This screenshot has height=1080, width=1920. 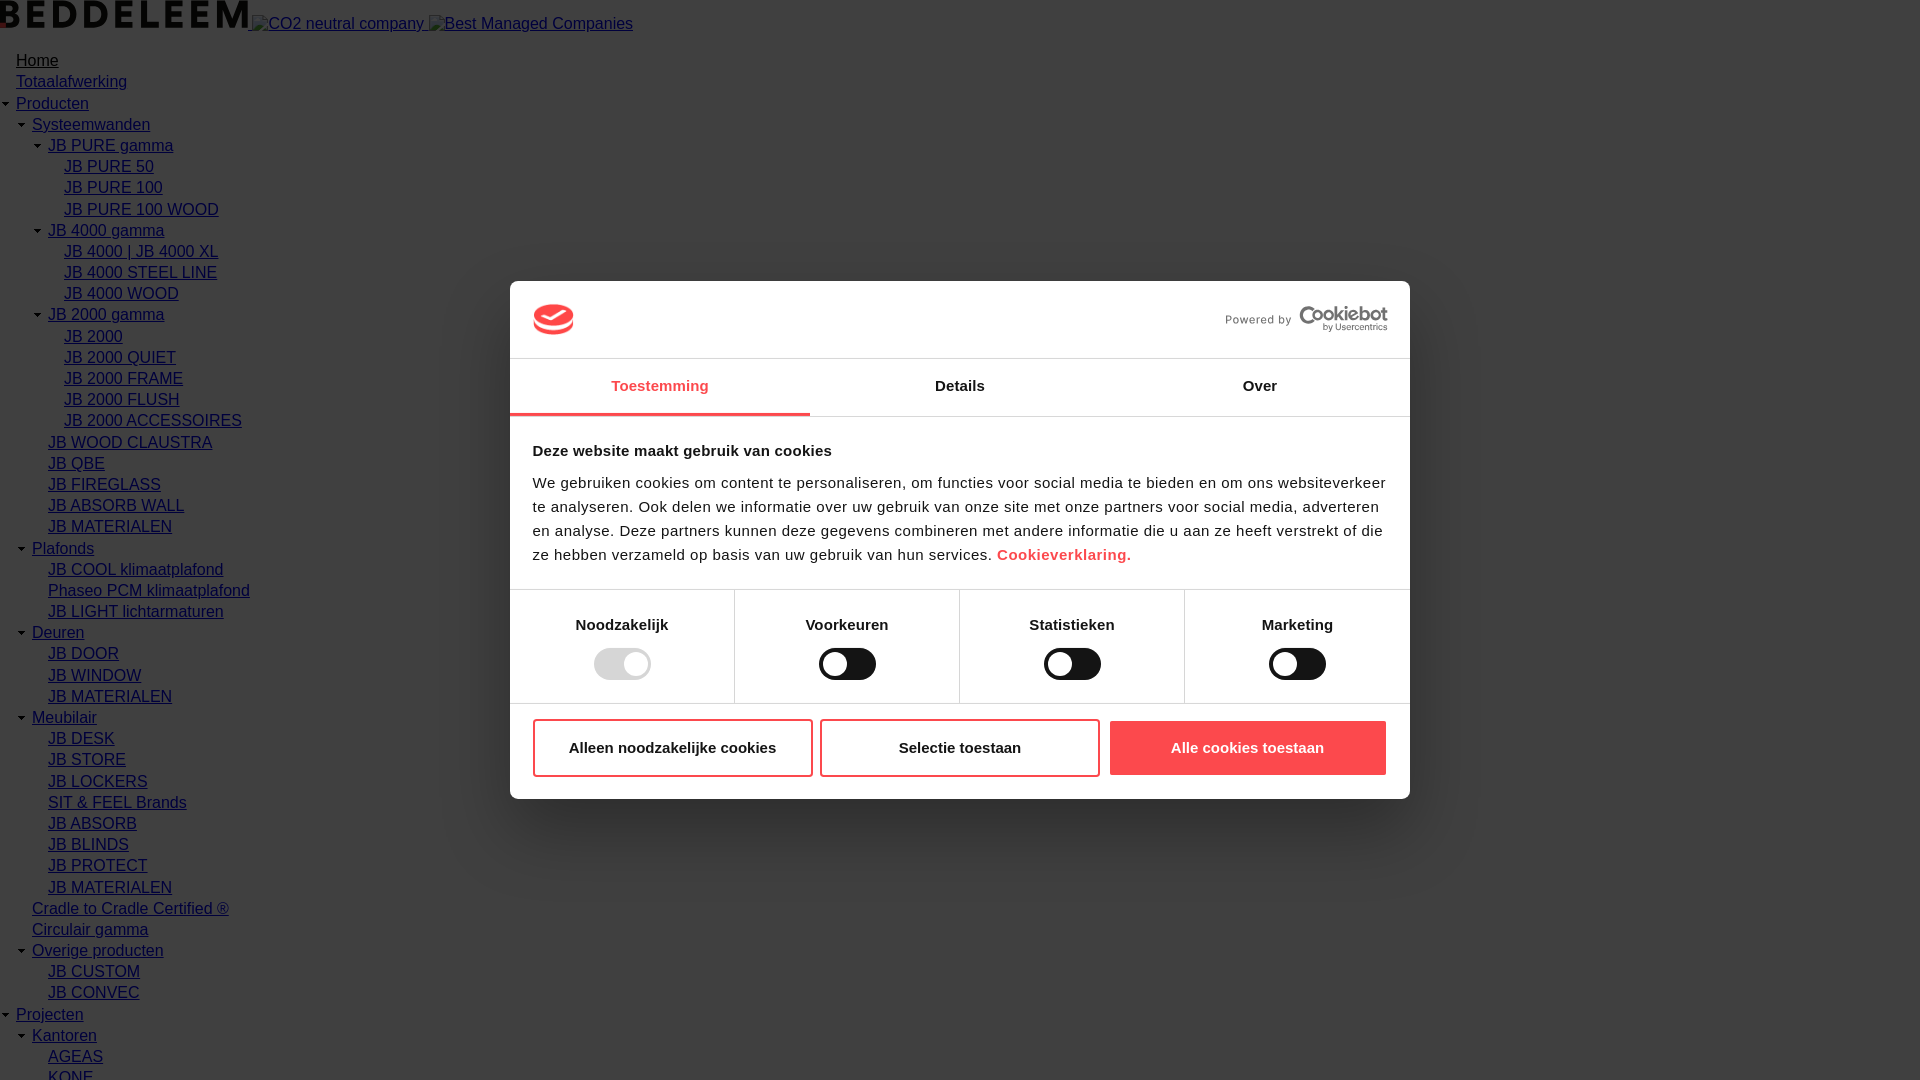 I want to click on JB FIREGLASS, so click(x=104, y=484).